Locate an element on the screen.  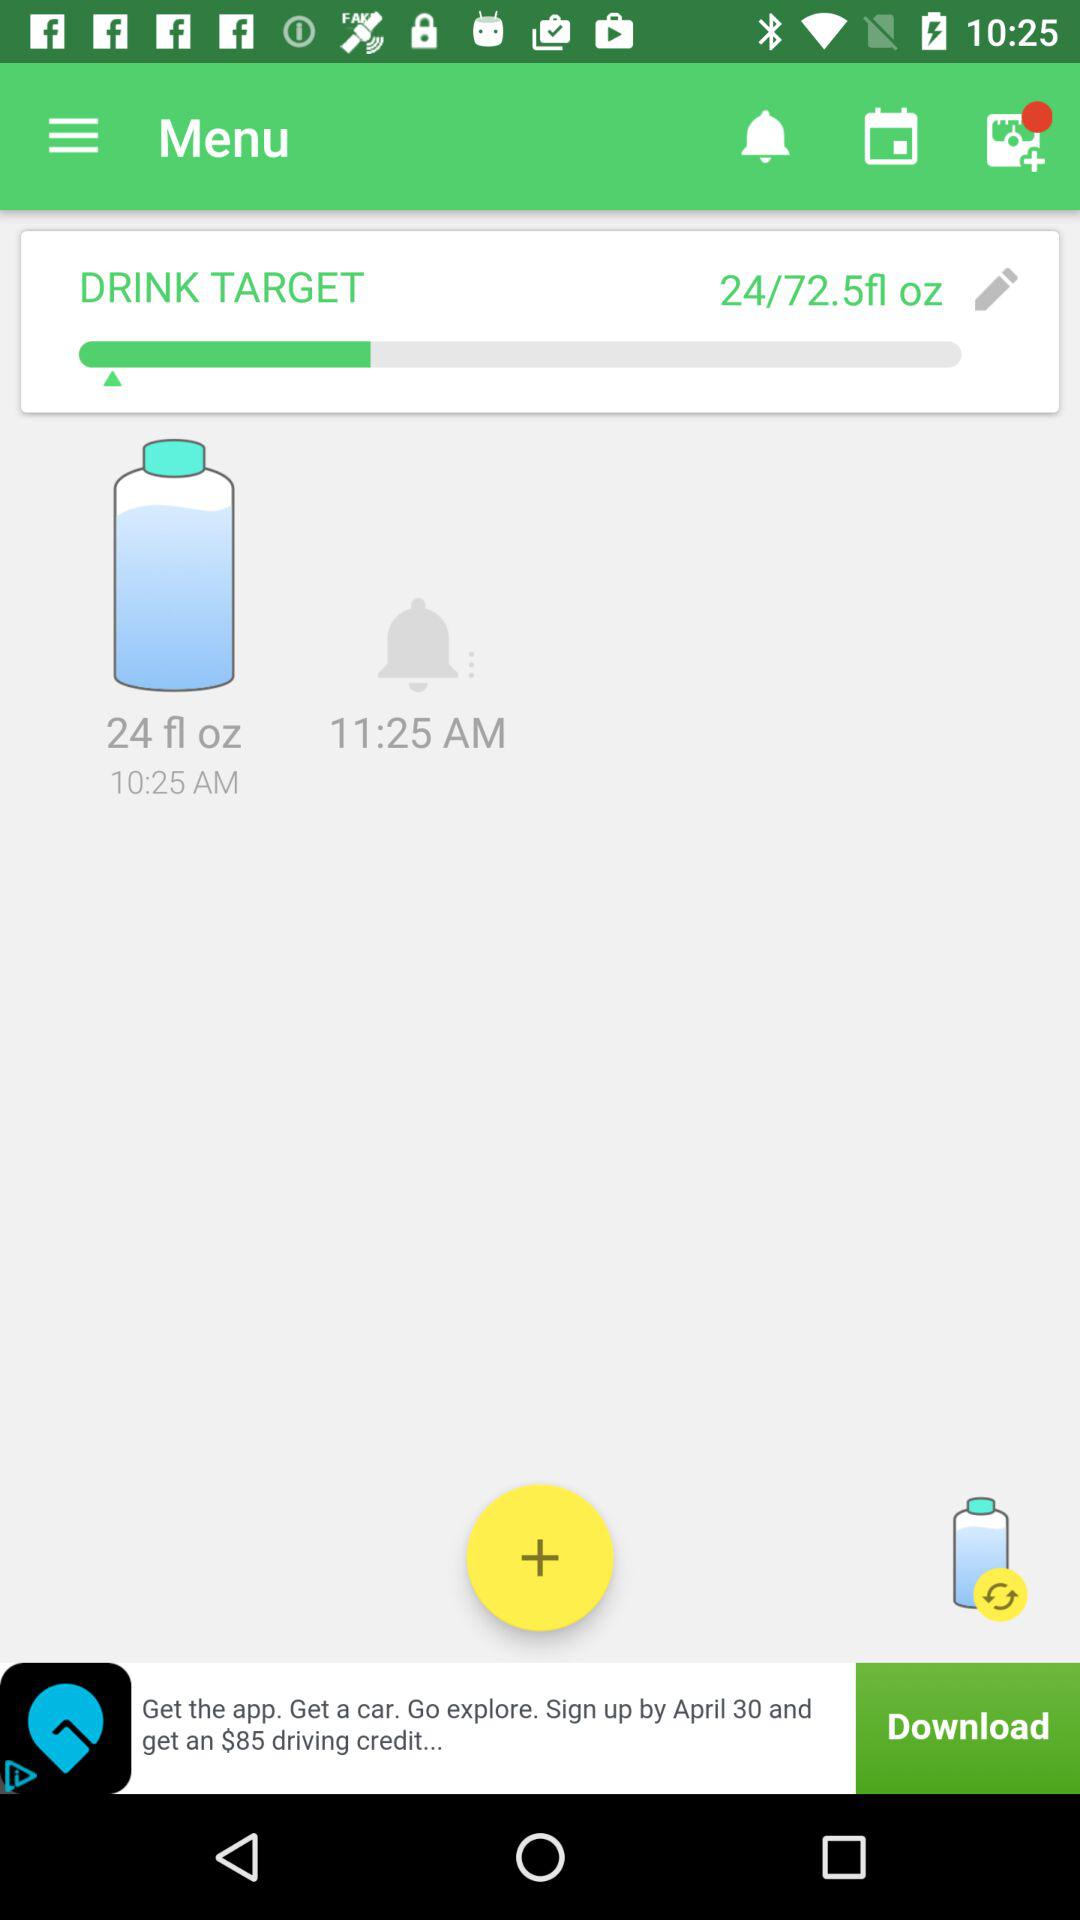
add a new entry is located at coordinates (540, 1558).